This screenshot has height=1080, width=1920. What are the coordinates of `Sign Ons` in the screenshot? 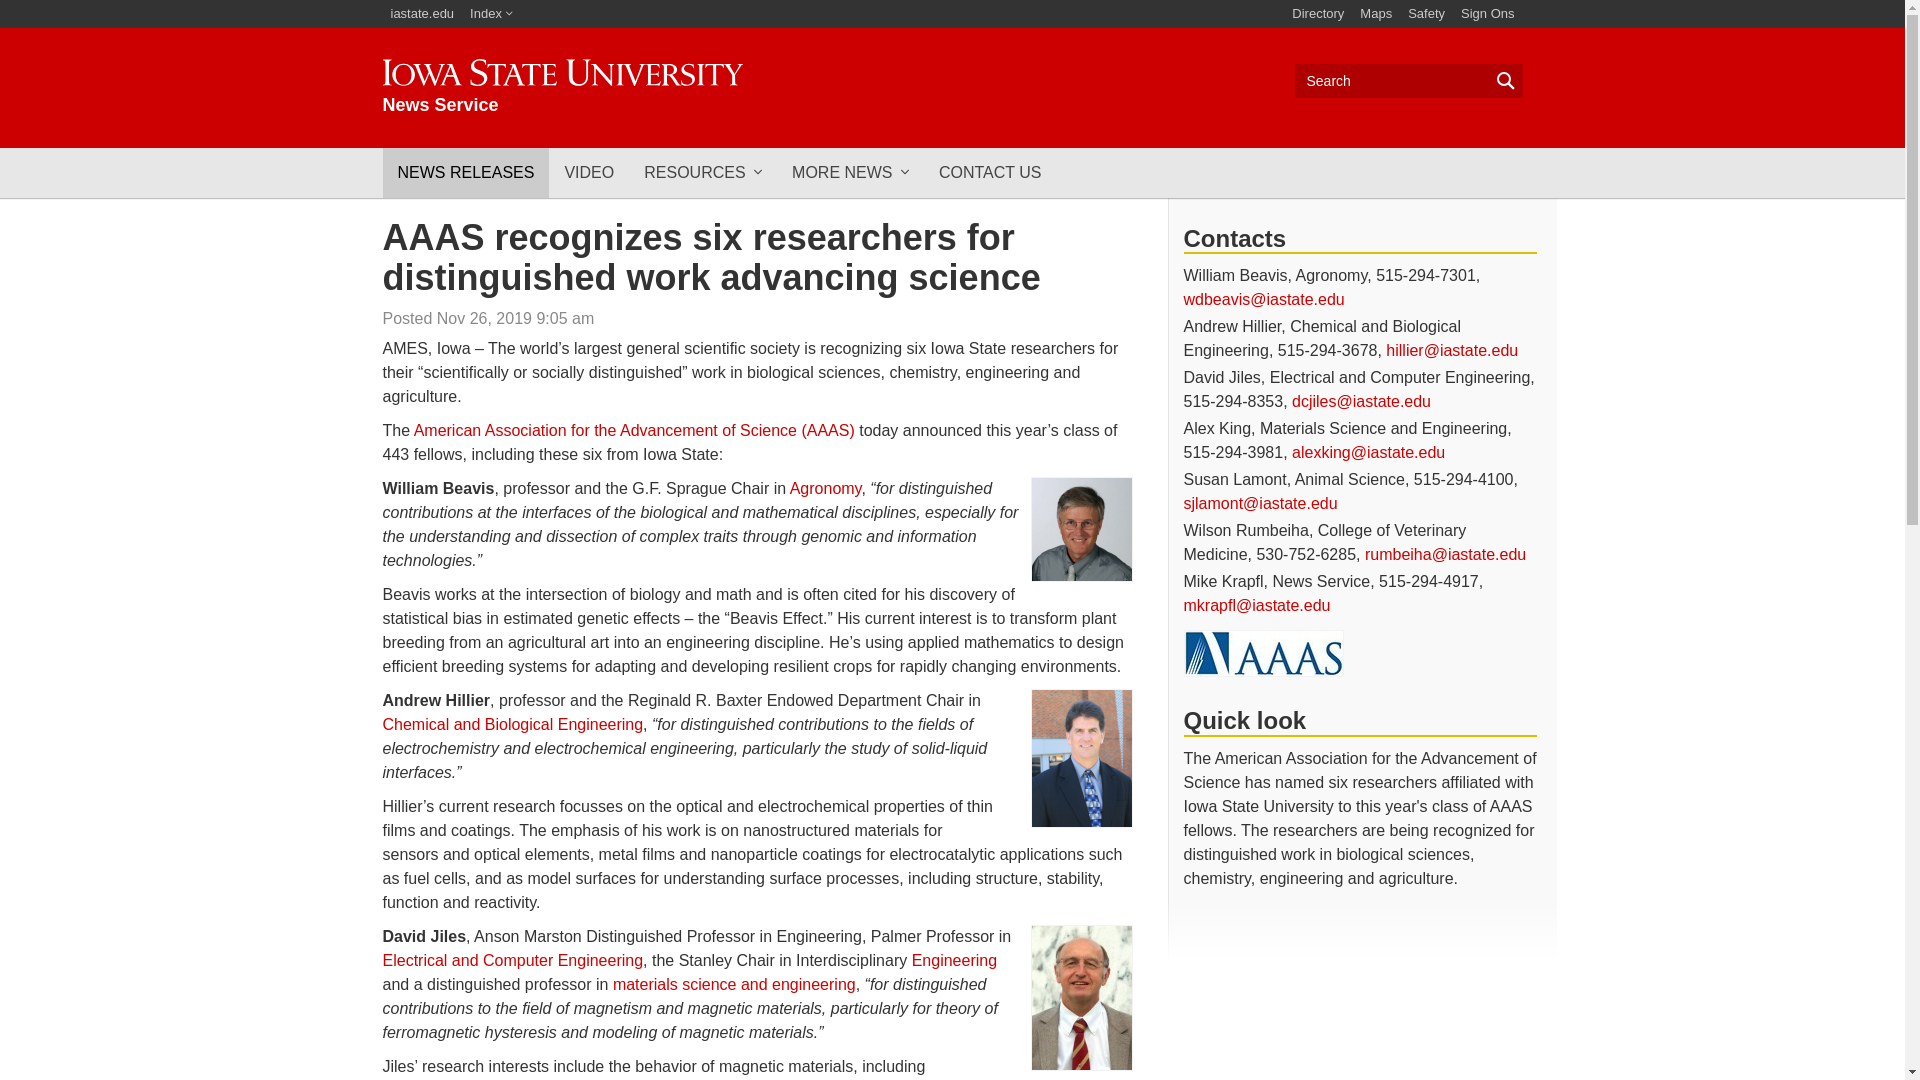 It's located at (1488, 14).